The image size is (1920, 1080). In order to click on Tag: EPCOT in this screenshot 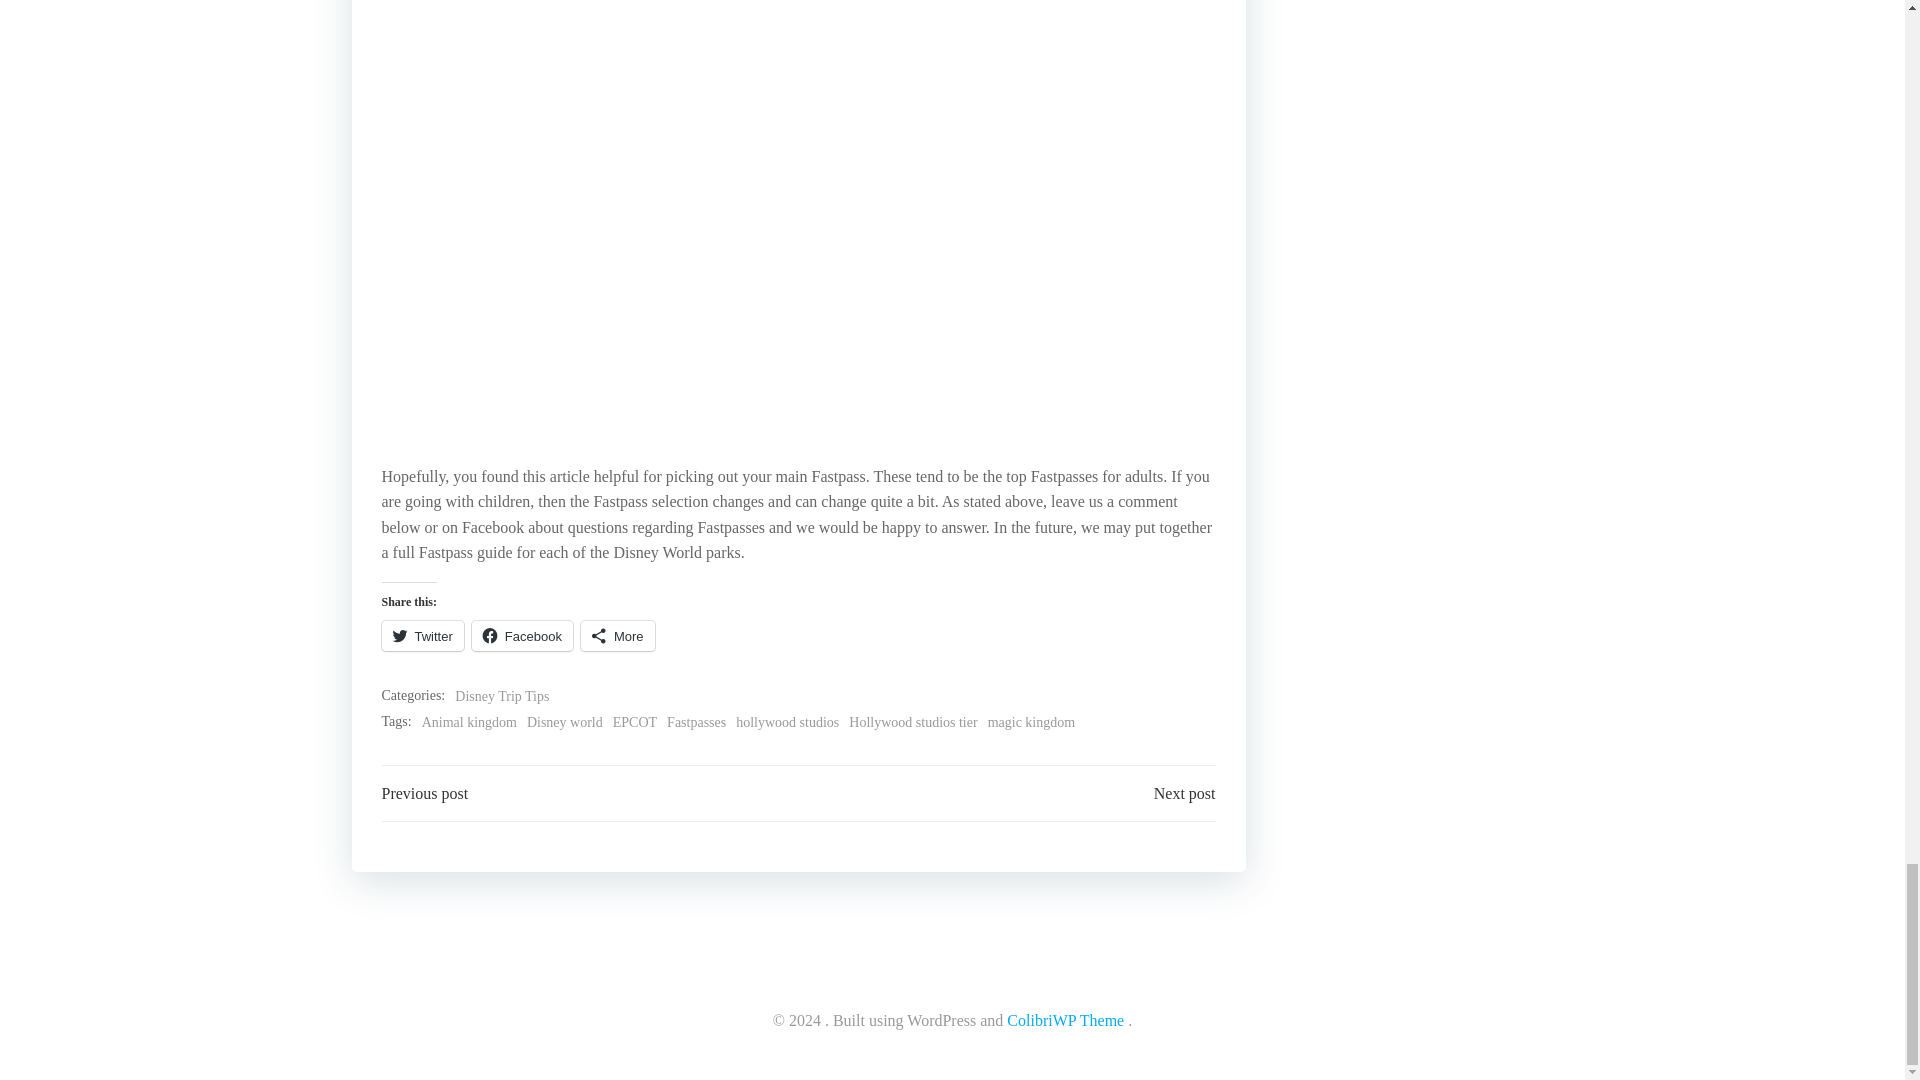, I will do `click(634, 722)`.